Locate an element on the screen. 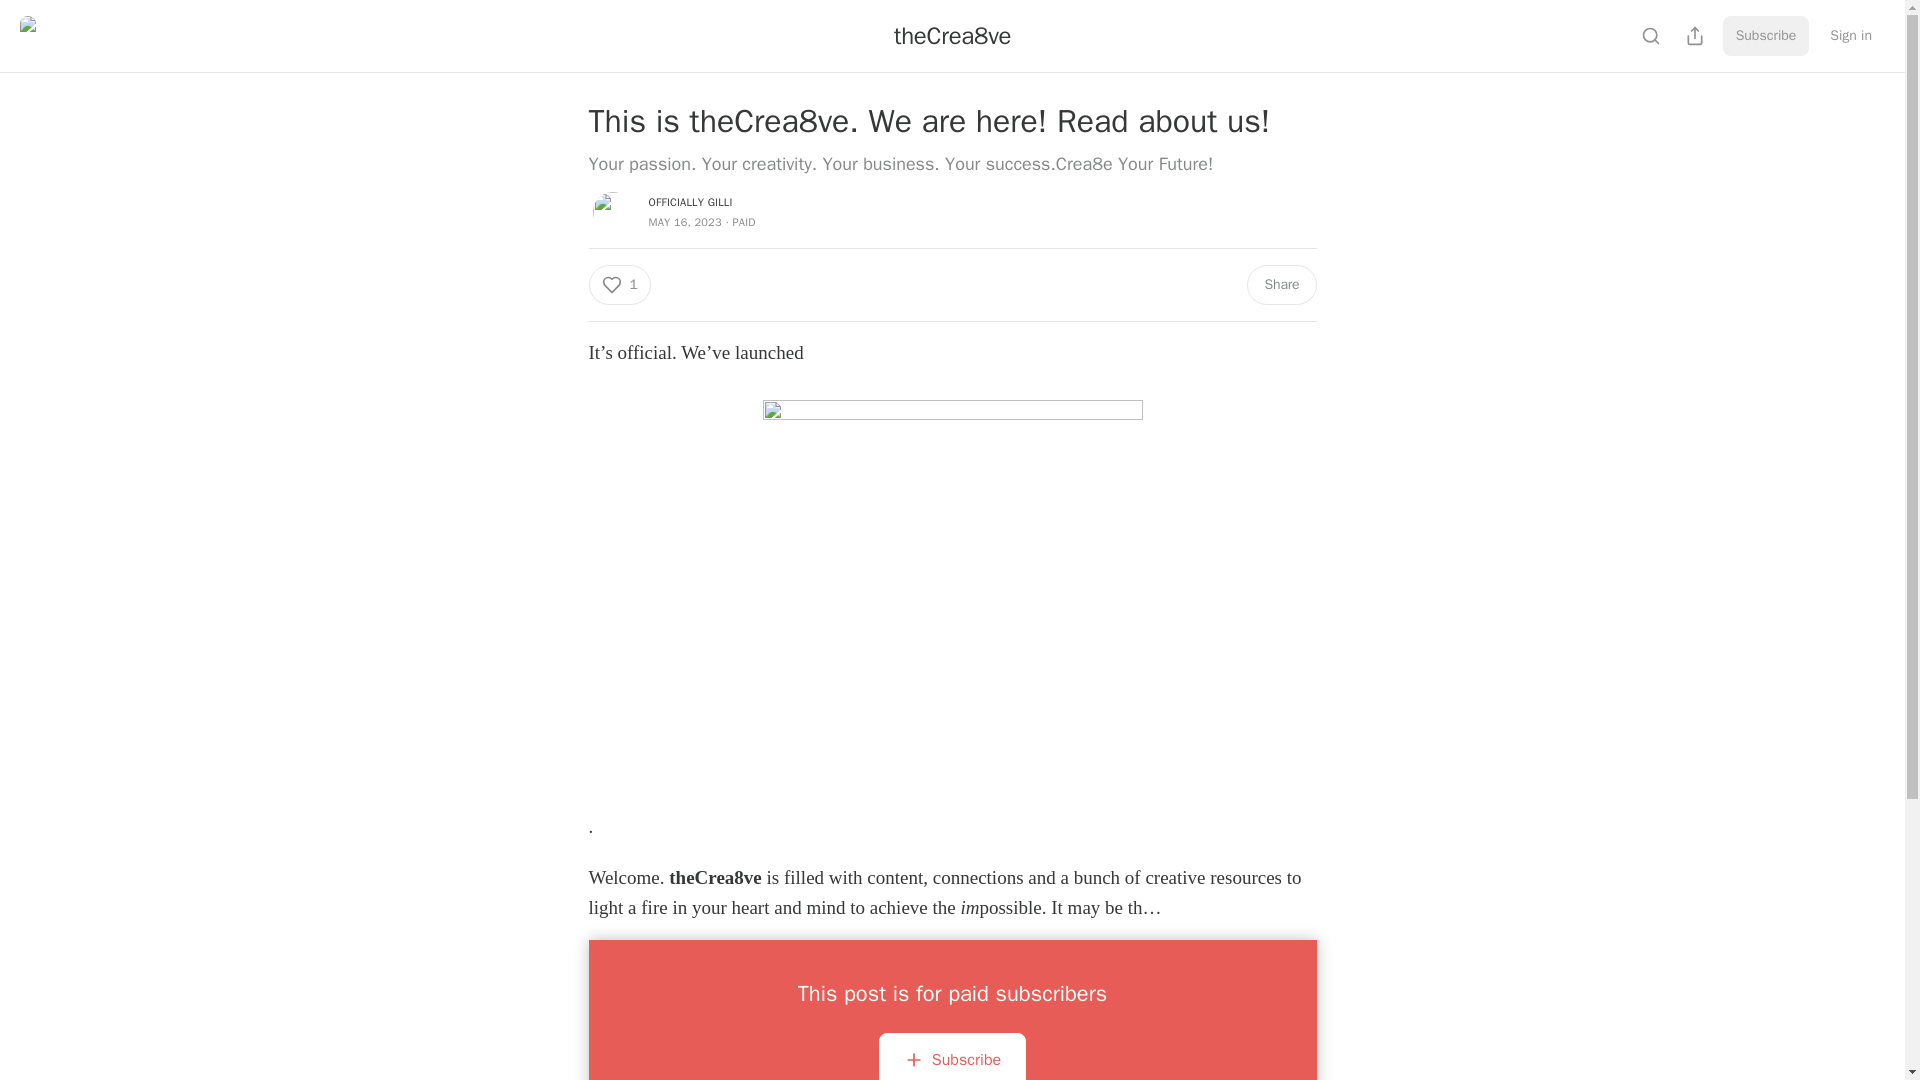  Sign in is located at coordinates (1850, 36).